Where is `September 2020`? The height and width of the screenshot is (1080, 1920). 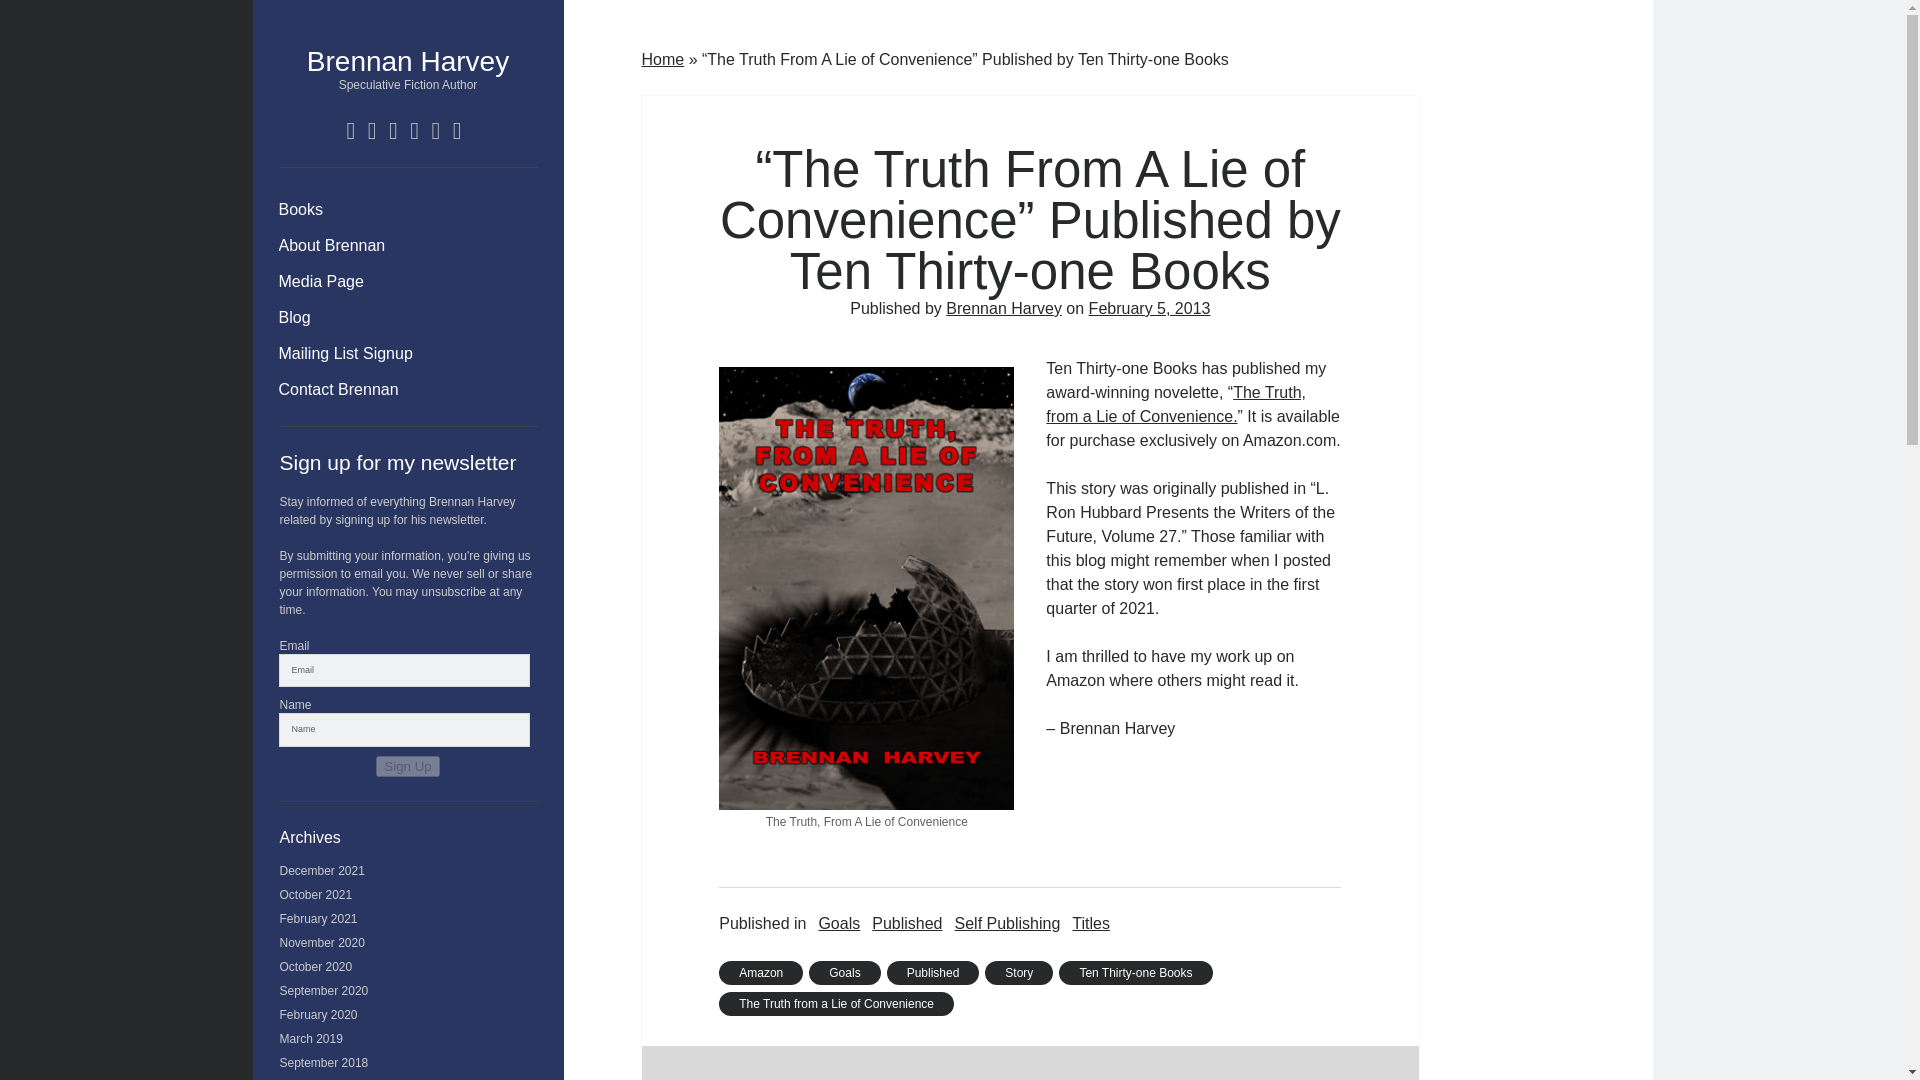 September 2020 is located at coordinates (324, 990).